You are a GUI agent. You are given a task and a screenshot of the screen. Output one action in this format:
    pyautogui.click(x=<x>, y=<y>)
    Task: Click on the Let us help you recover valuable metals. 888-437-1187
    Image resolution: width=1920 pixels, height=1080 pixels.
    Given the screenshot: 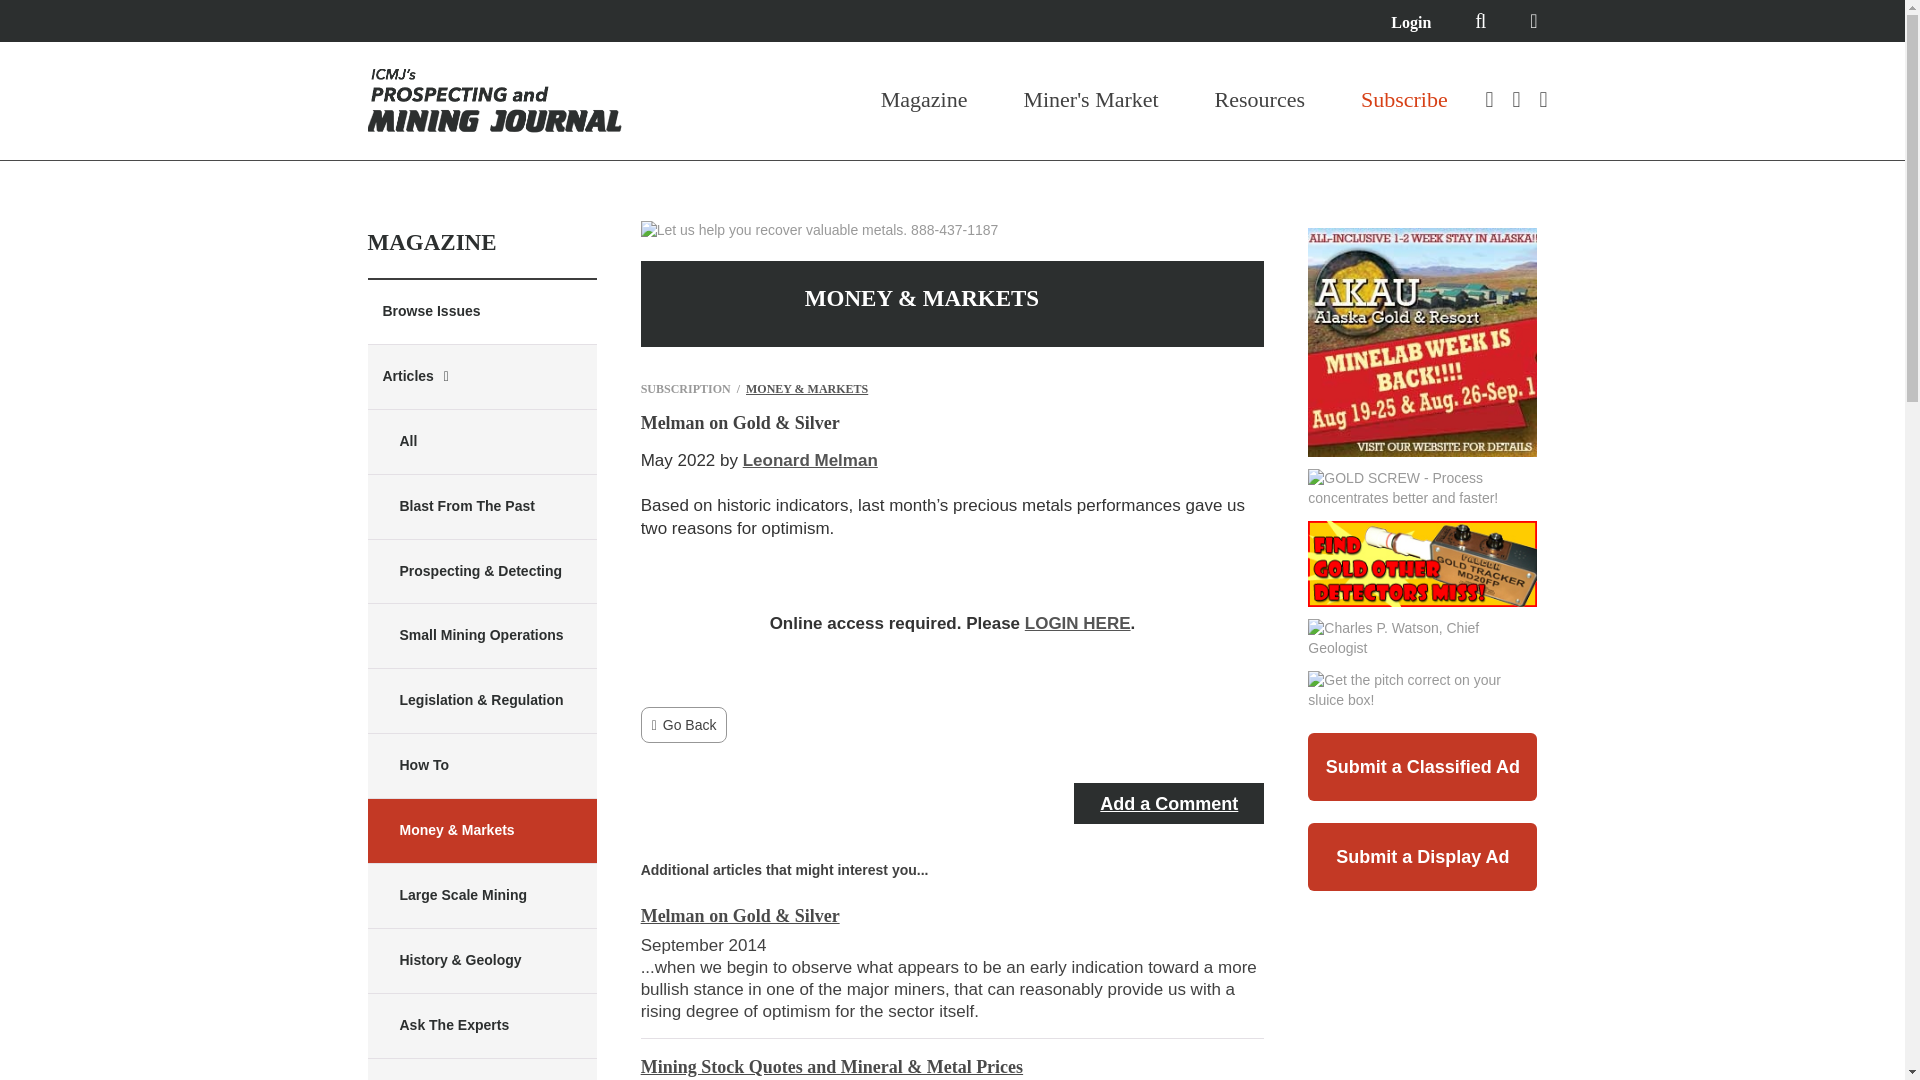 What is the action you would take?
    pyautogui.click(x=820, y=230)
    